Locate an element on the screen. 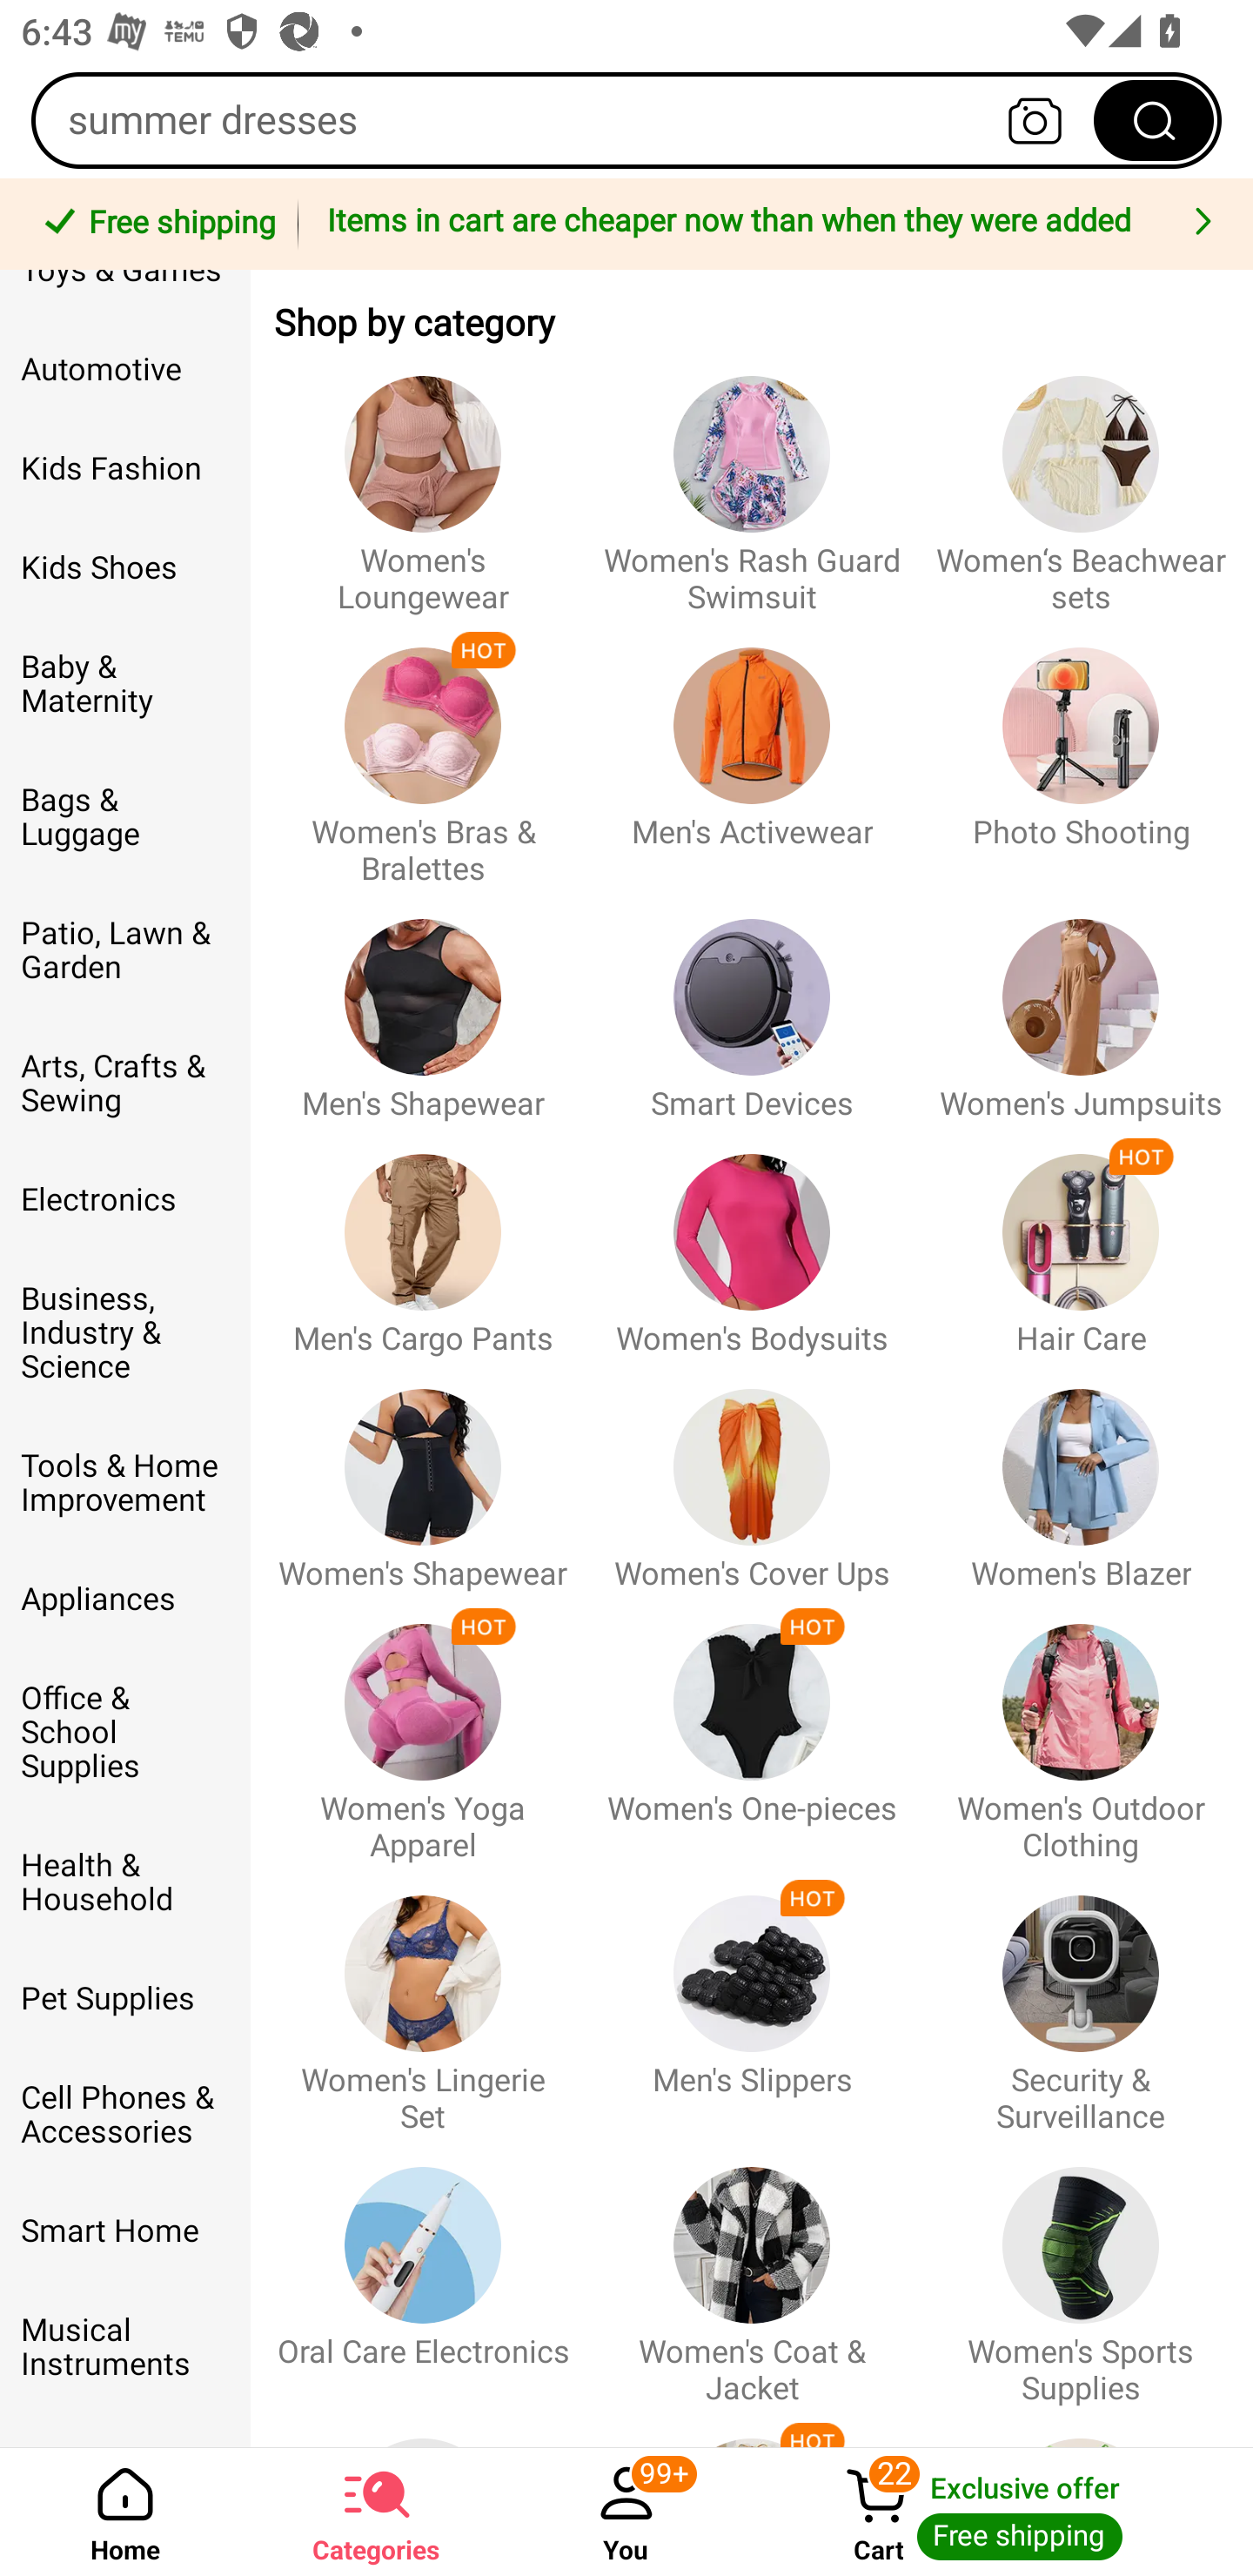 The image size is (1253, 2576). Women's Blazer is located at coordinates (1081, 1474).